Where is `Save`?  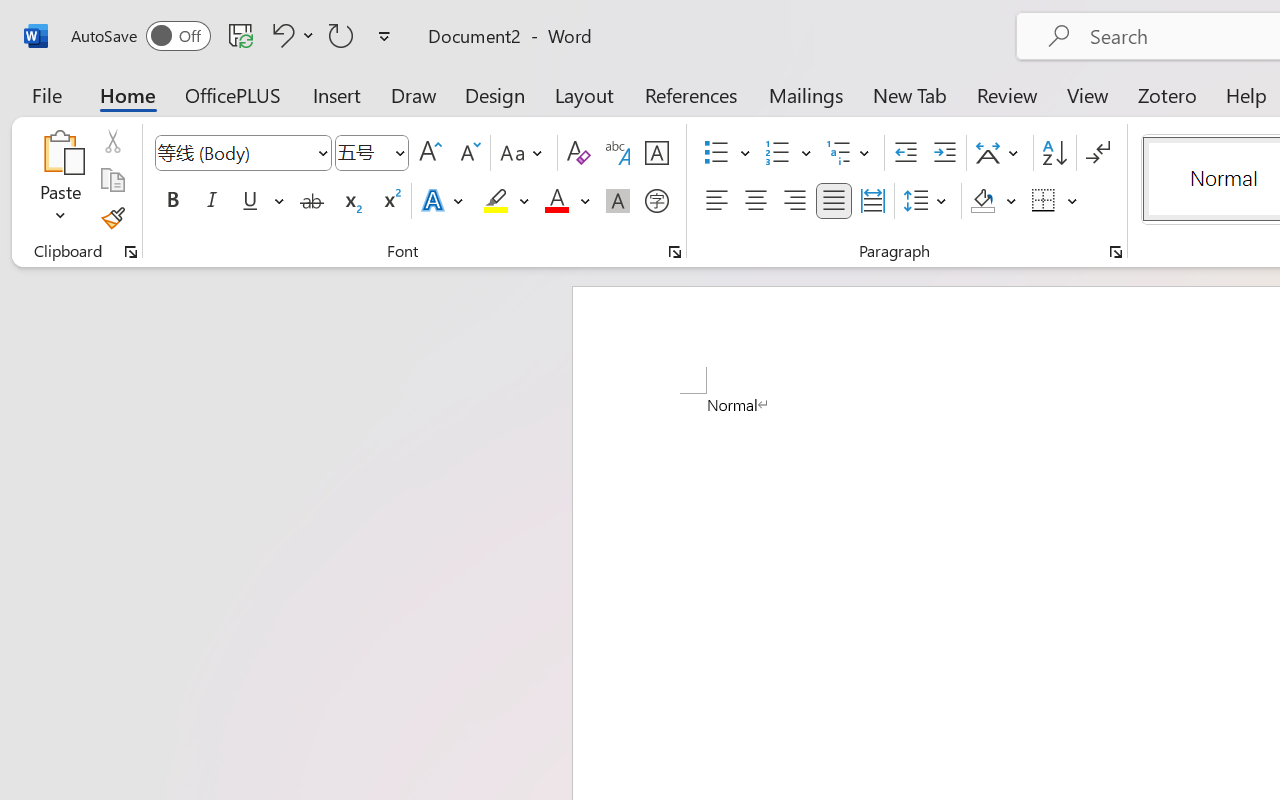
Save is located at coordinates (241, 35).